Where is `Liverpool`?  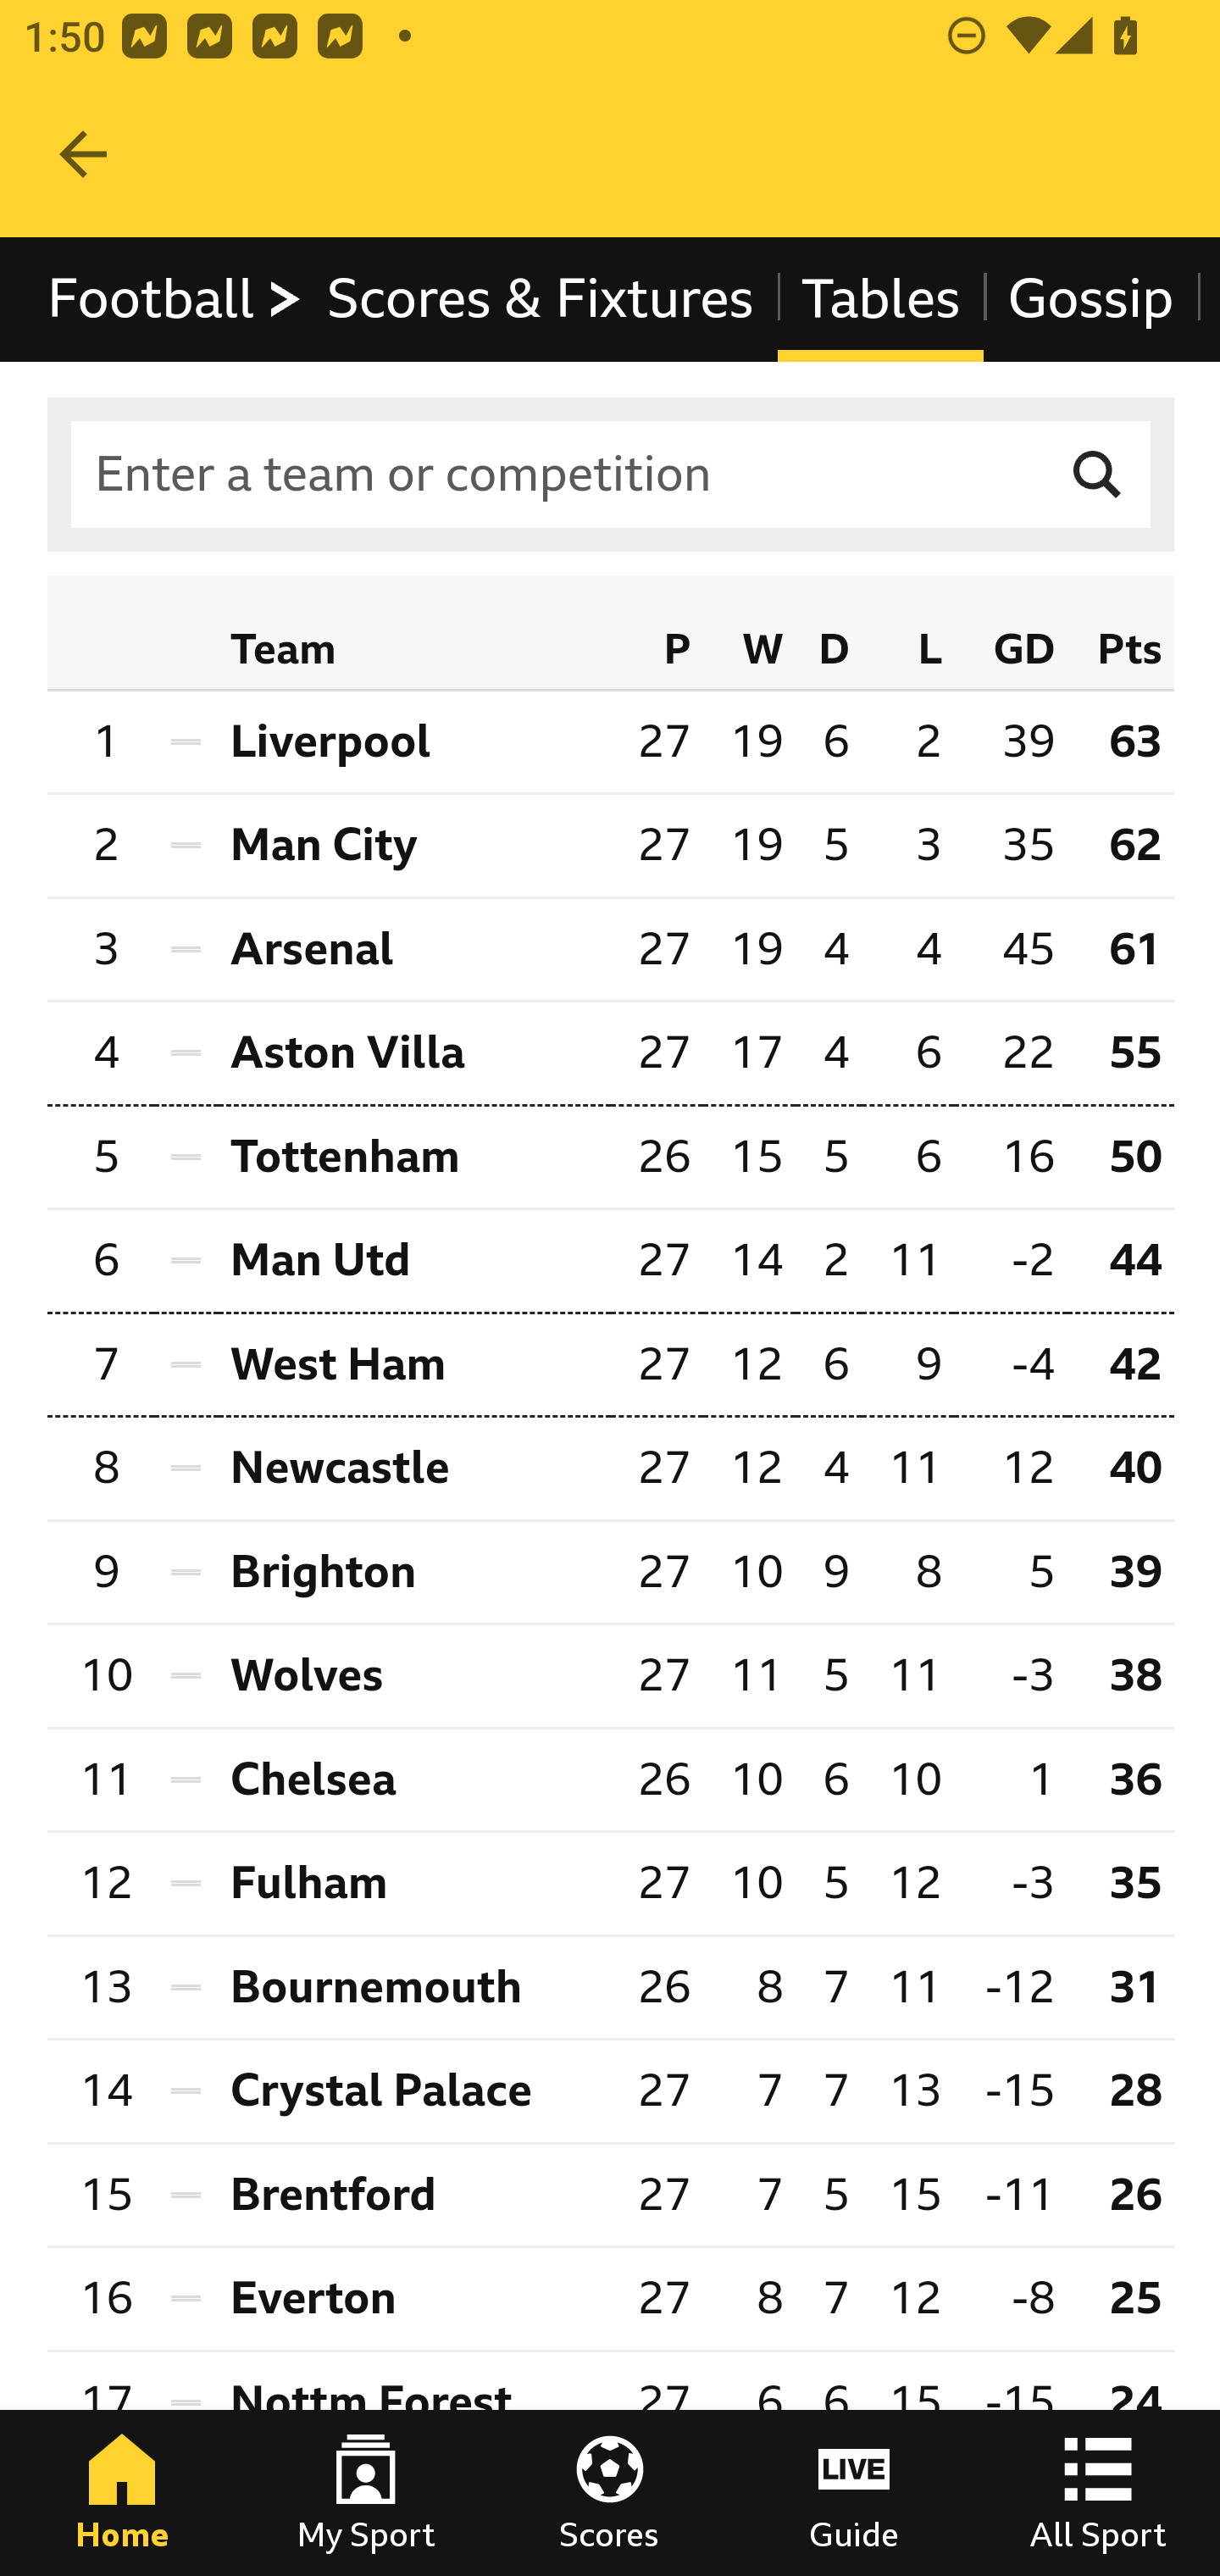 Liverpool is located at coordinates (414, 741).